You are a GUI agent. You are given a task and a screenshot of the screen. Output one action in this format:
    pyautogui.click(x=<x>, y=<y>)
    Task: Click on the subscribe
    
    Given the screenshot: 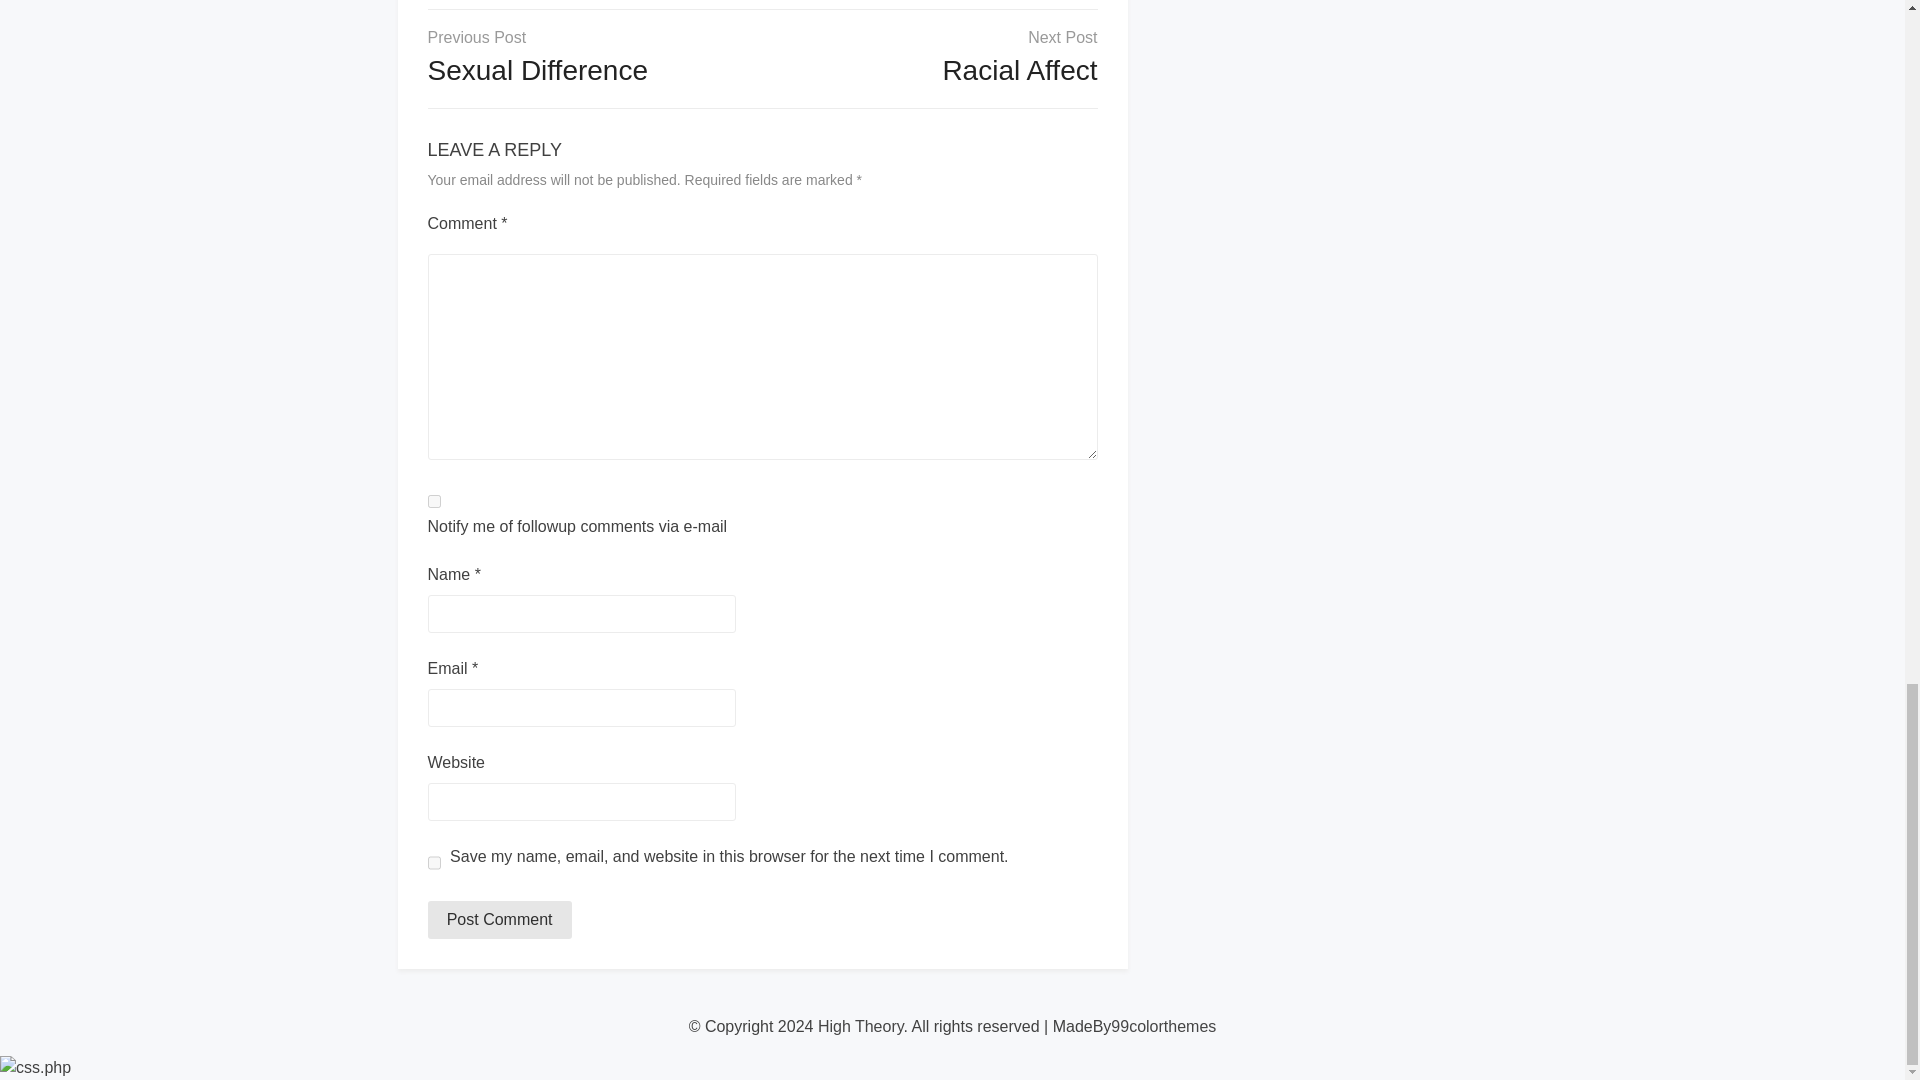 What is the action you would take?
    pyautogui.click(x=434, y=500)
    